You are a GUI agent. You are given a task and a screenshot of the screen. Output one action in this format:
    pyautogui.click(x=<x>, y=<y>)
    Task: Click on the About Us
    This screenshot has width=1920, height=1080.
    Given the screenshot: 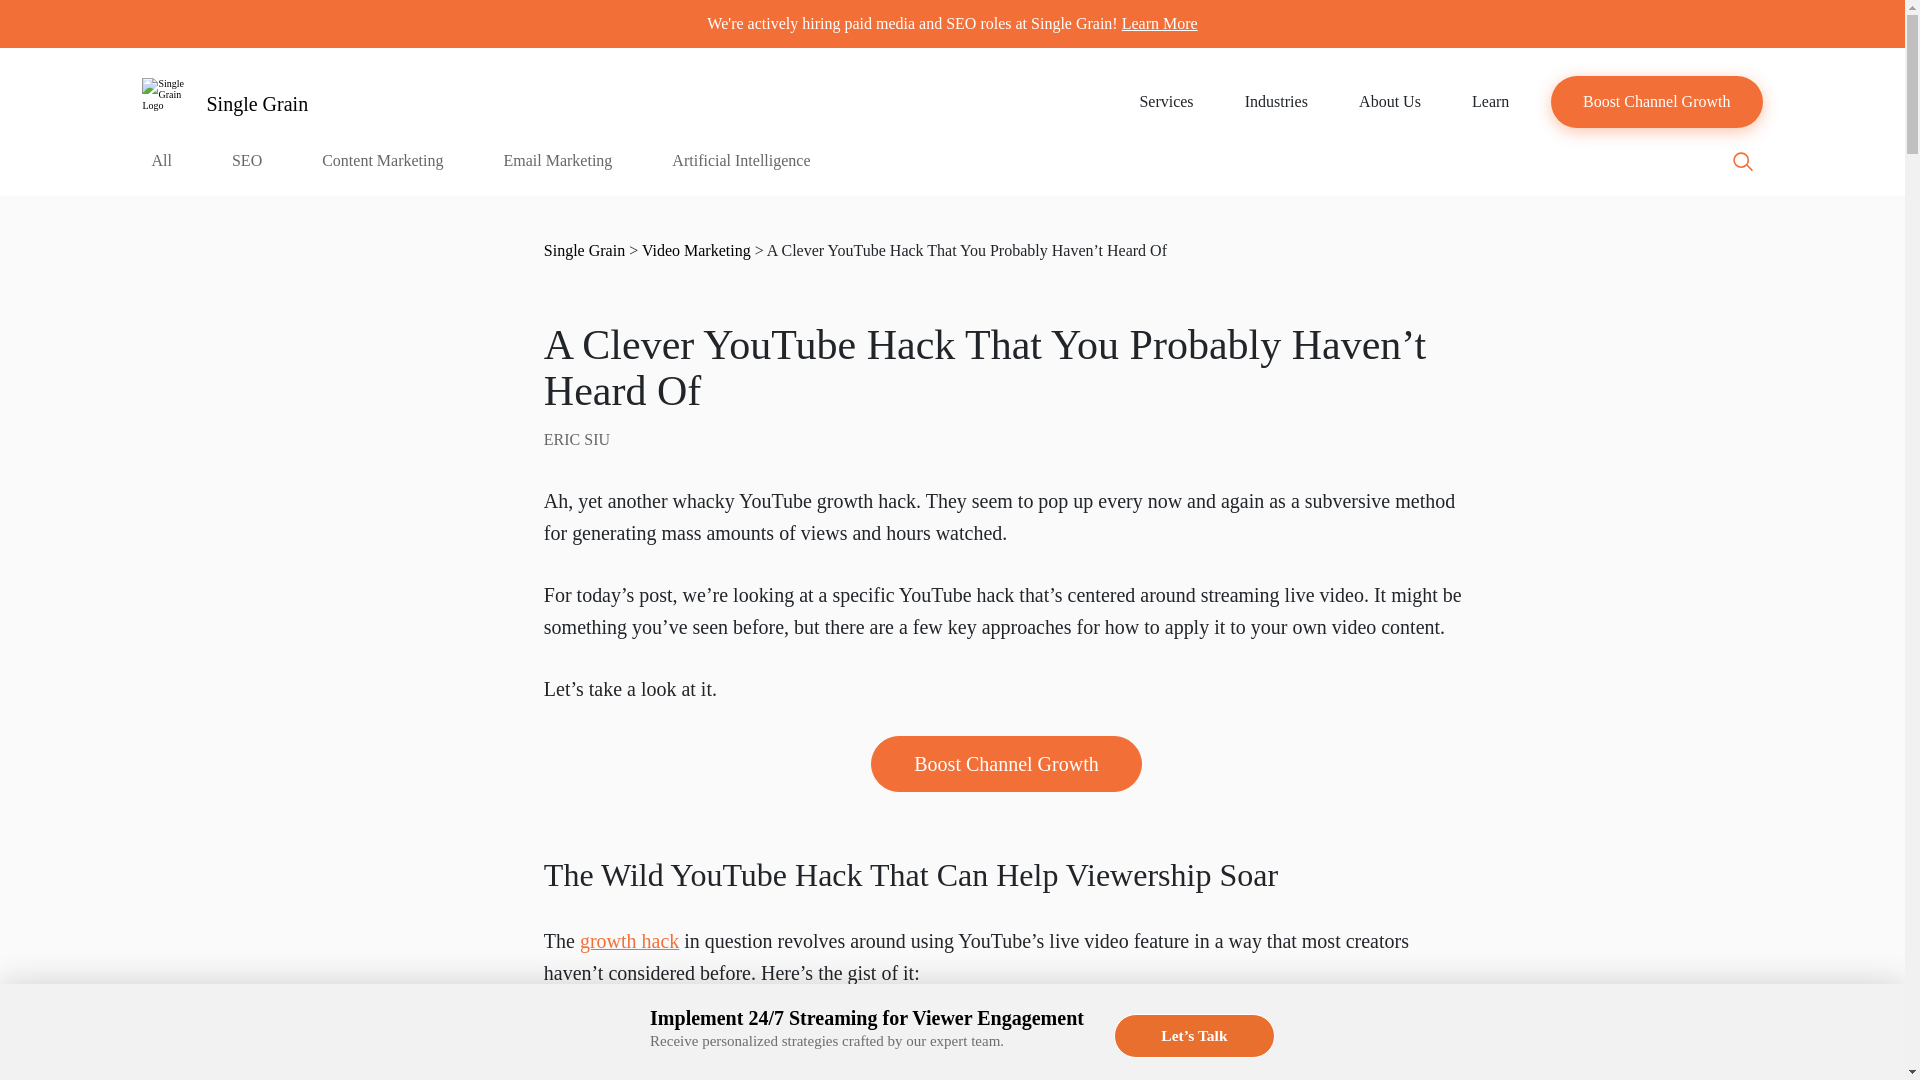 What is the action you would take?
    pyautogui.click(x=1388, y=102)
    